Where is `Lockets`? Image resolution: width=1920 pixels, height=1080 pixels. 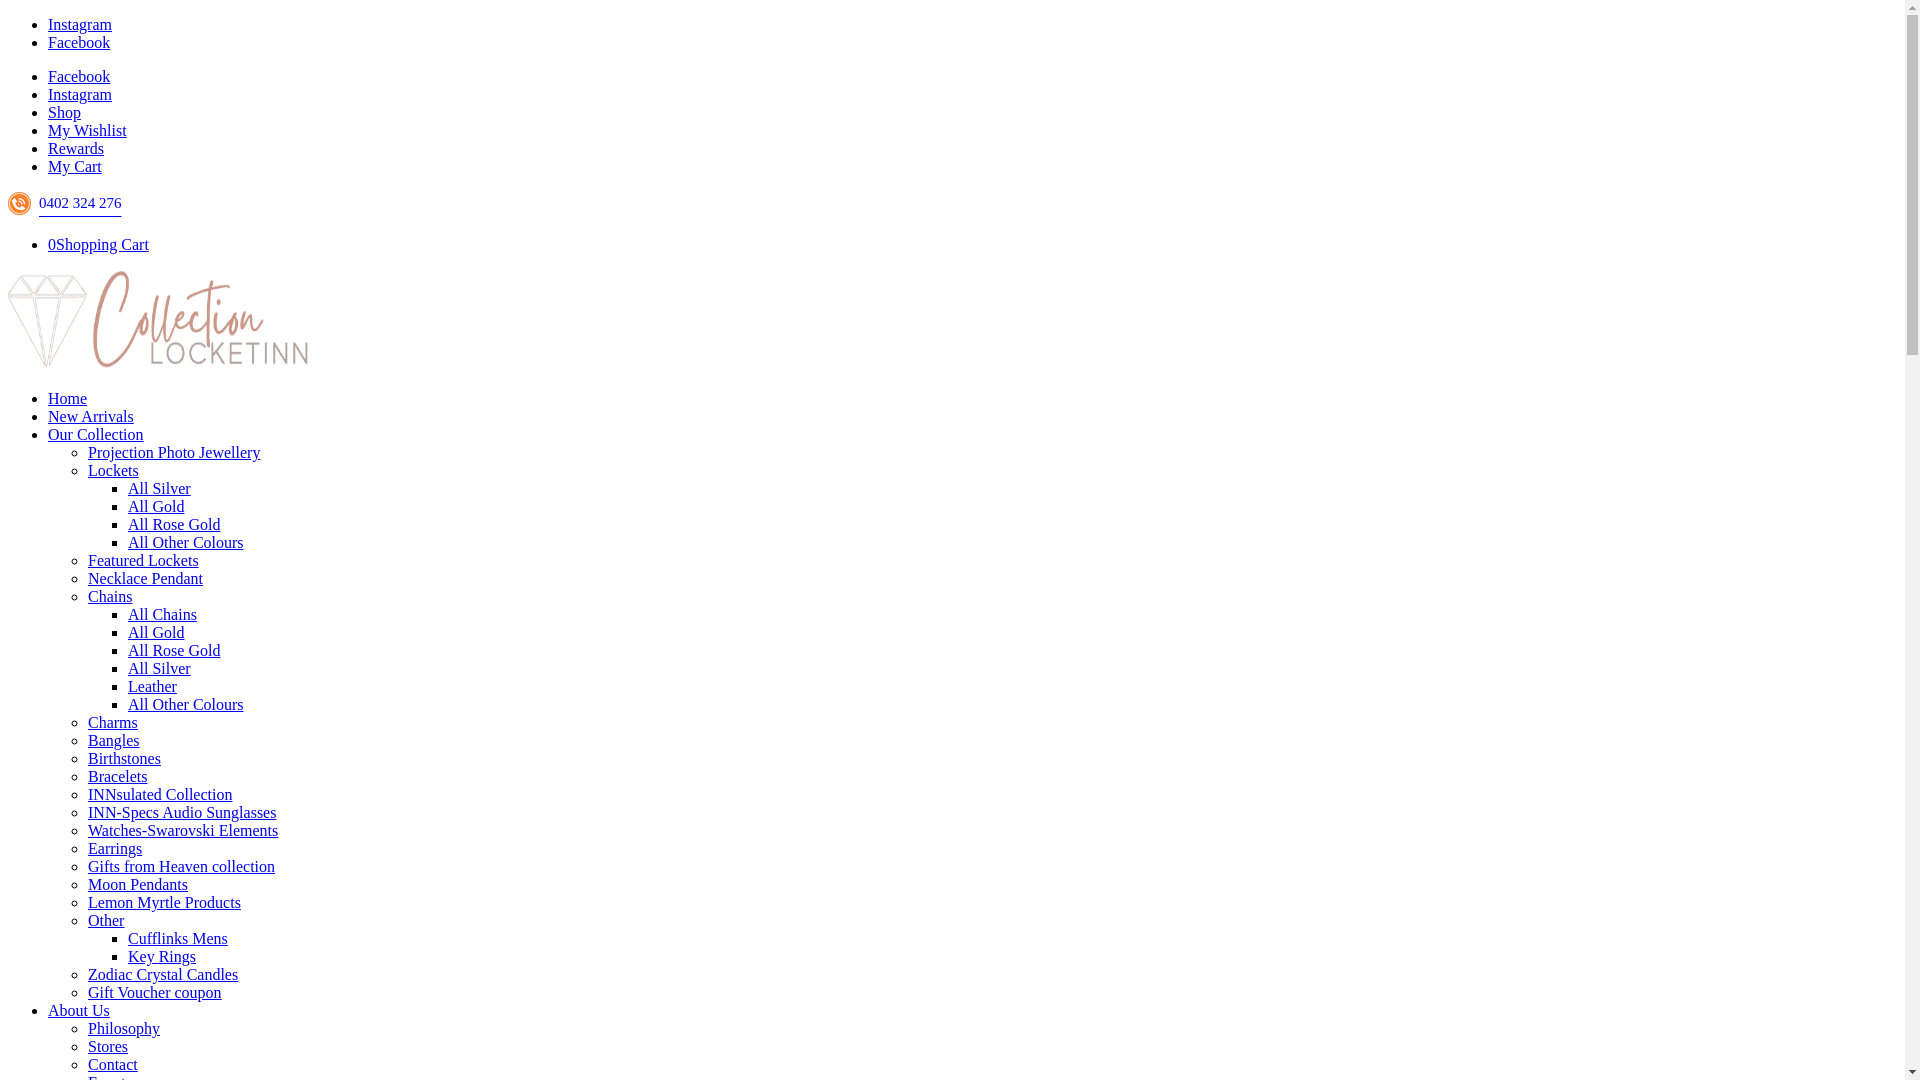
Lockets is located at coordinates (114, 470).